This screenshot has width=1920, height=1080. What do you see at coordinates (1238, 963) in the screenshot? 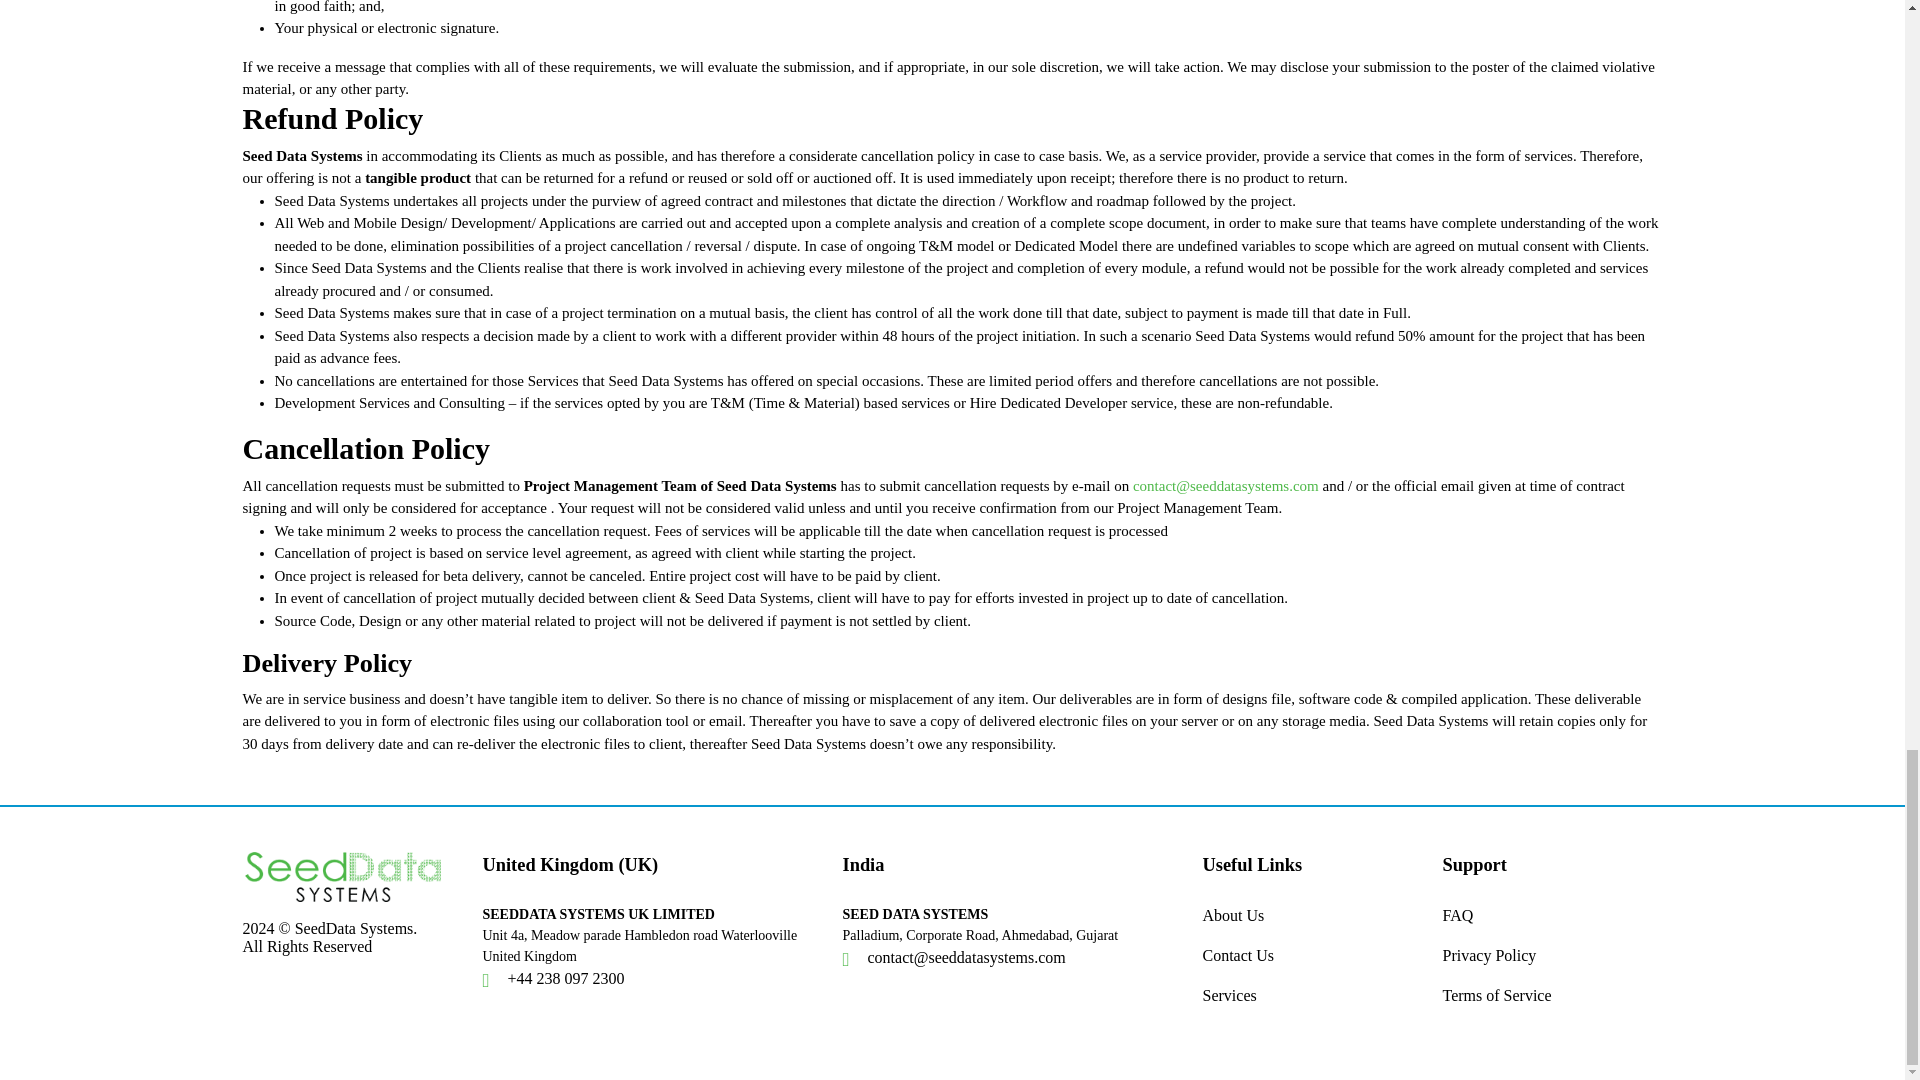
I see `Contact Us` at bounding box center [1238, 963].